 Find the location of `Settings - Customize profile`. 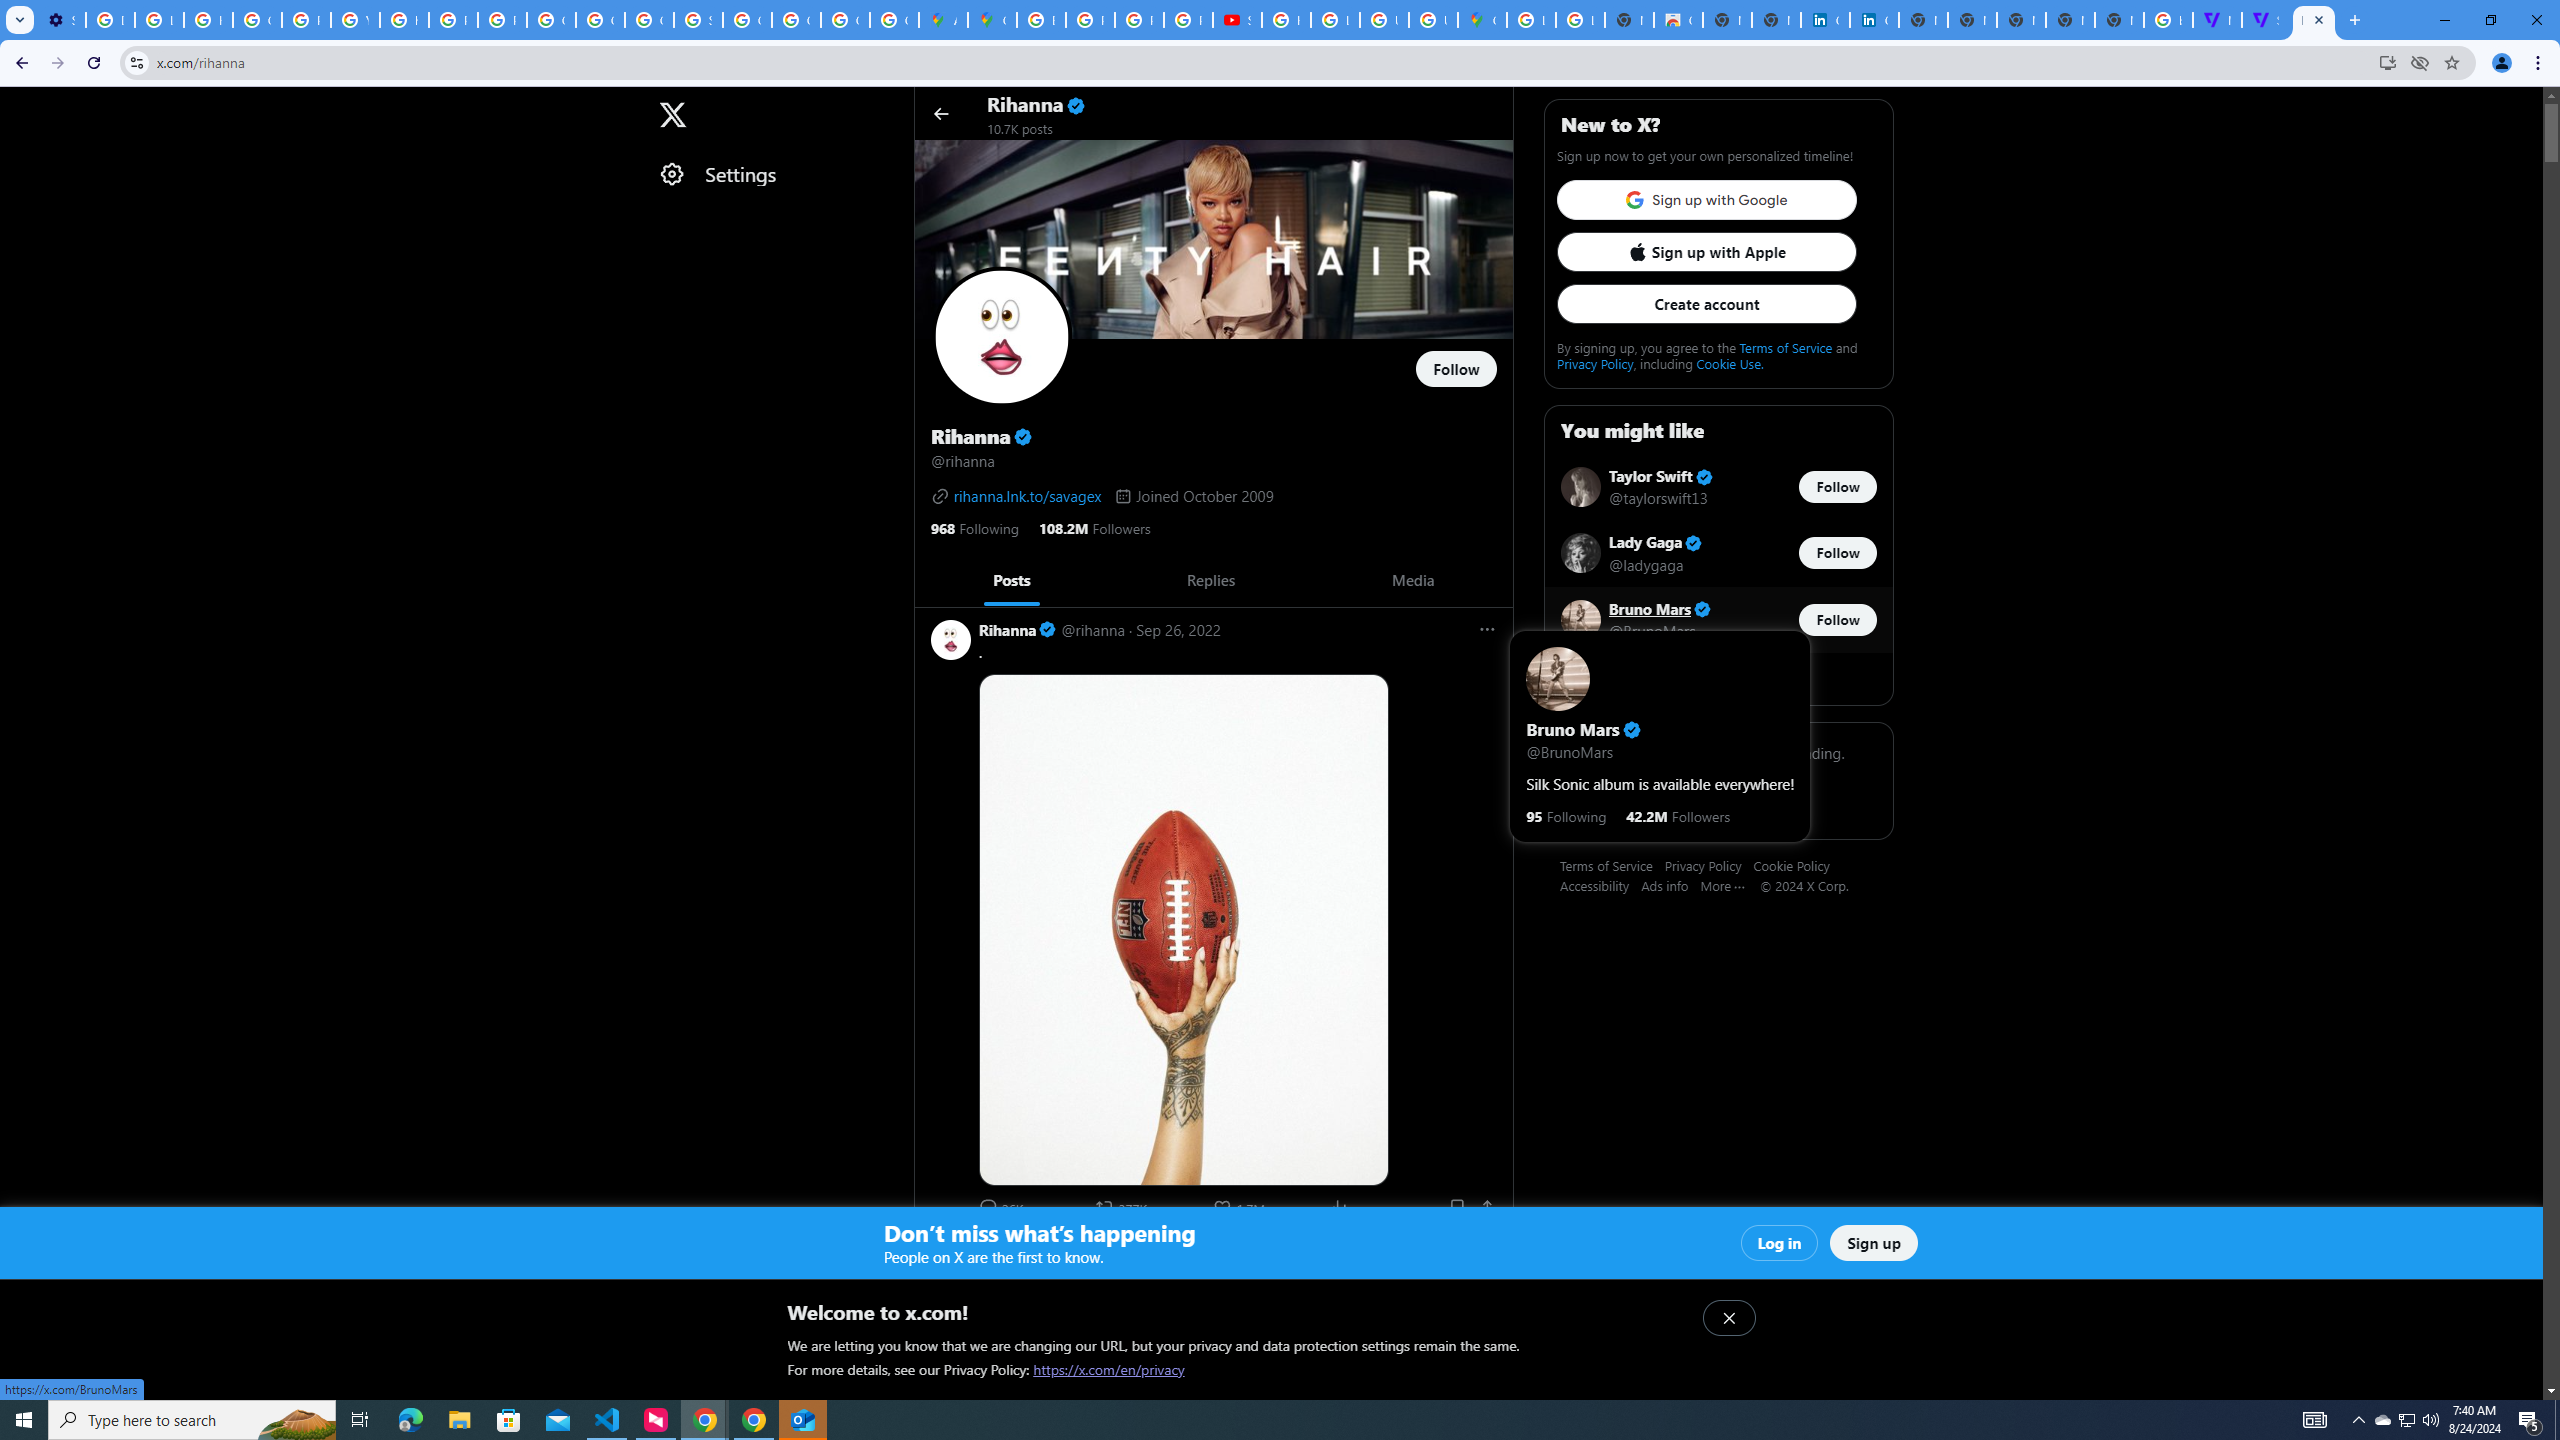

Settings - Customize profile is located at coordinates (61, 20).